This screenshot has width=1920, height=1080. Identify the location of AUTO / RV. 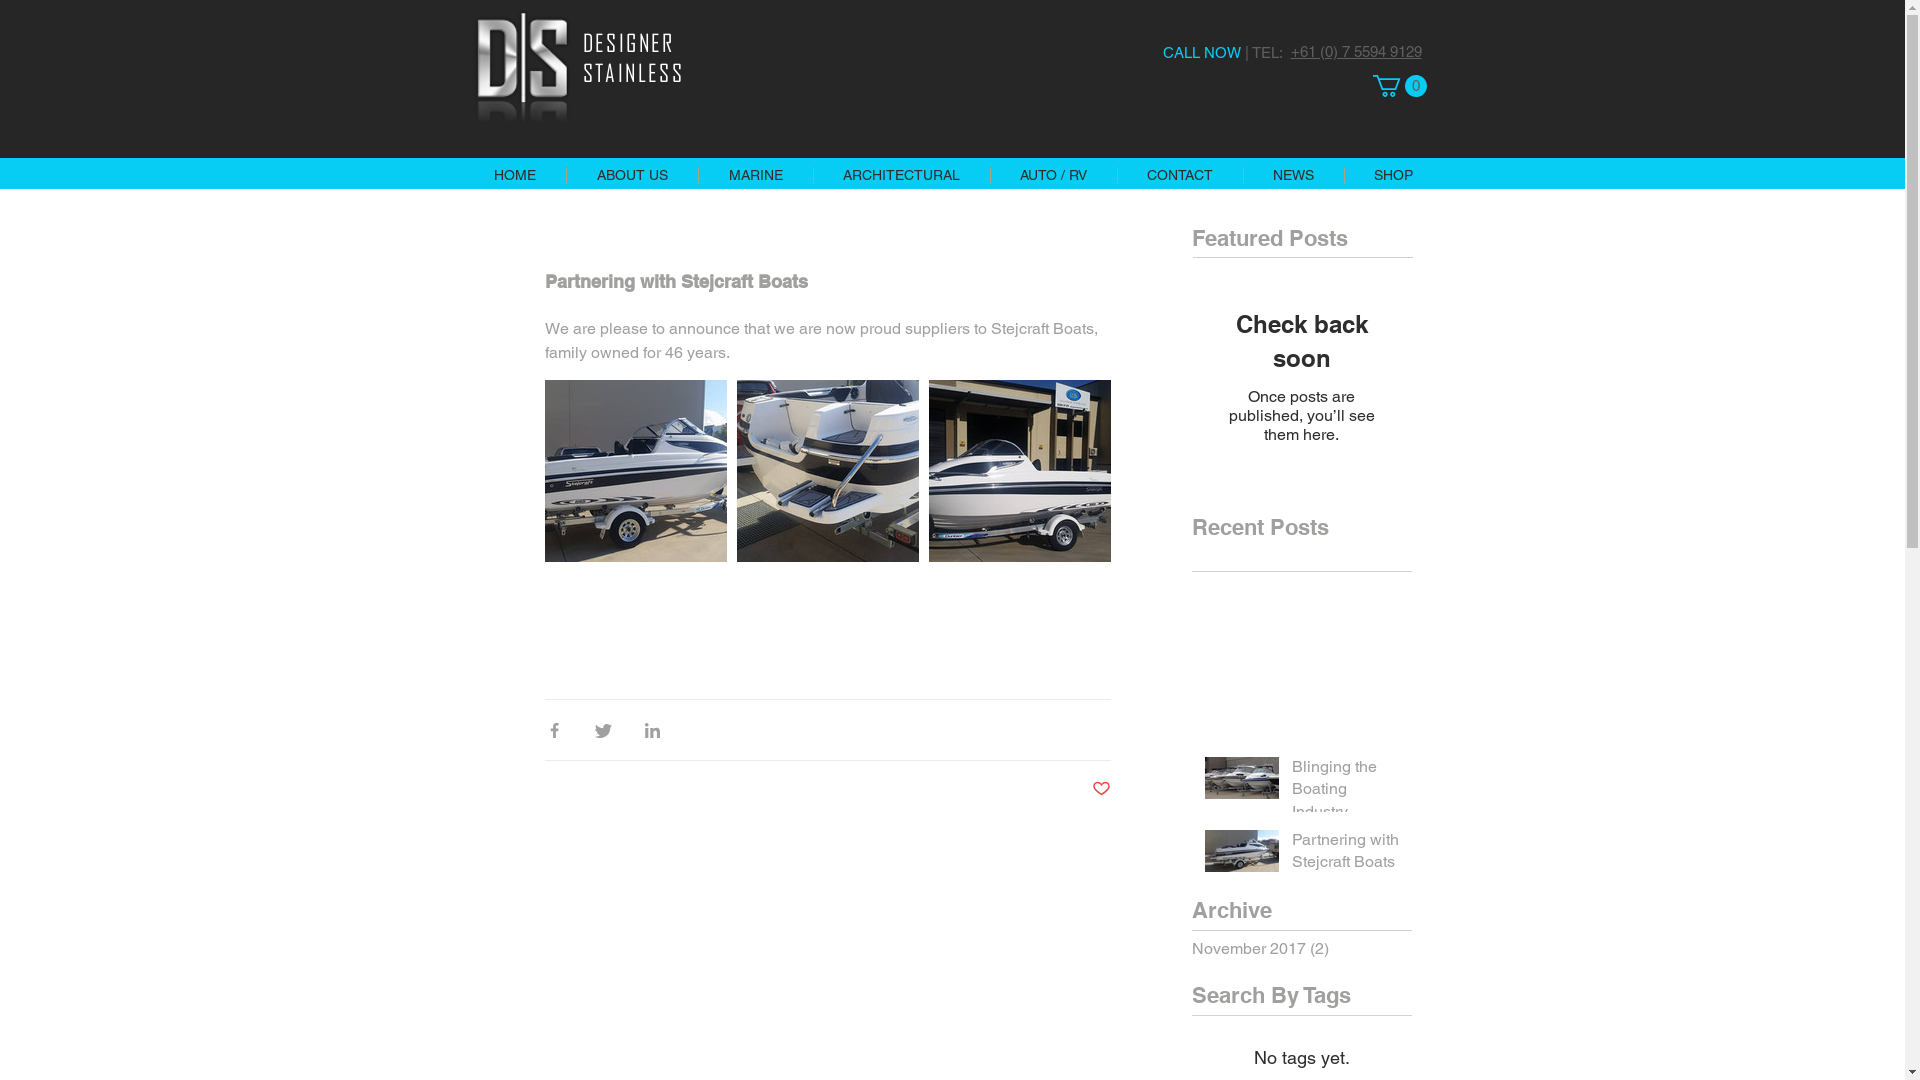
(1054, 175).